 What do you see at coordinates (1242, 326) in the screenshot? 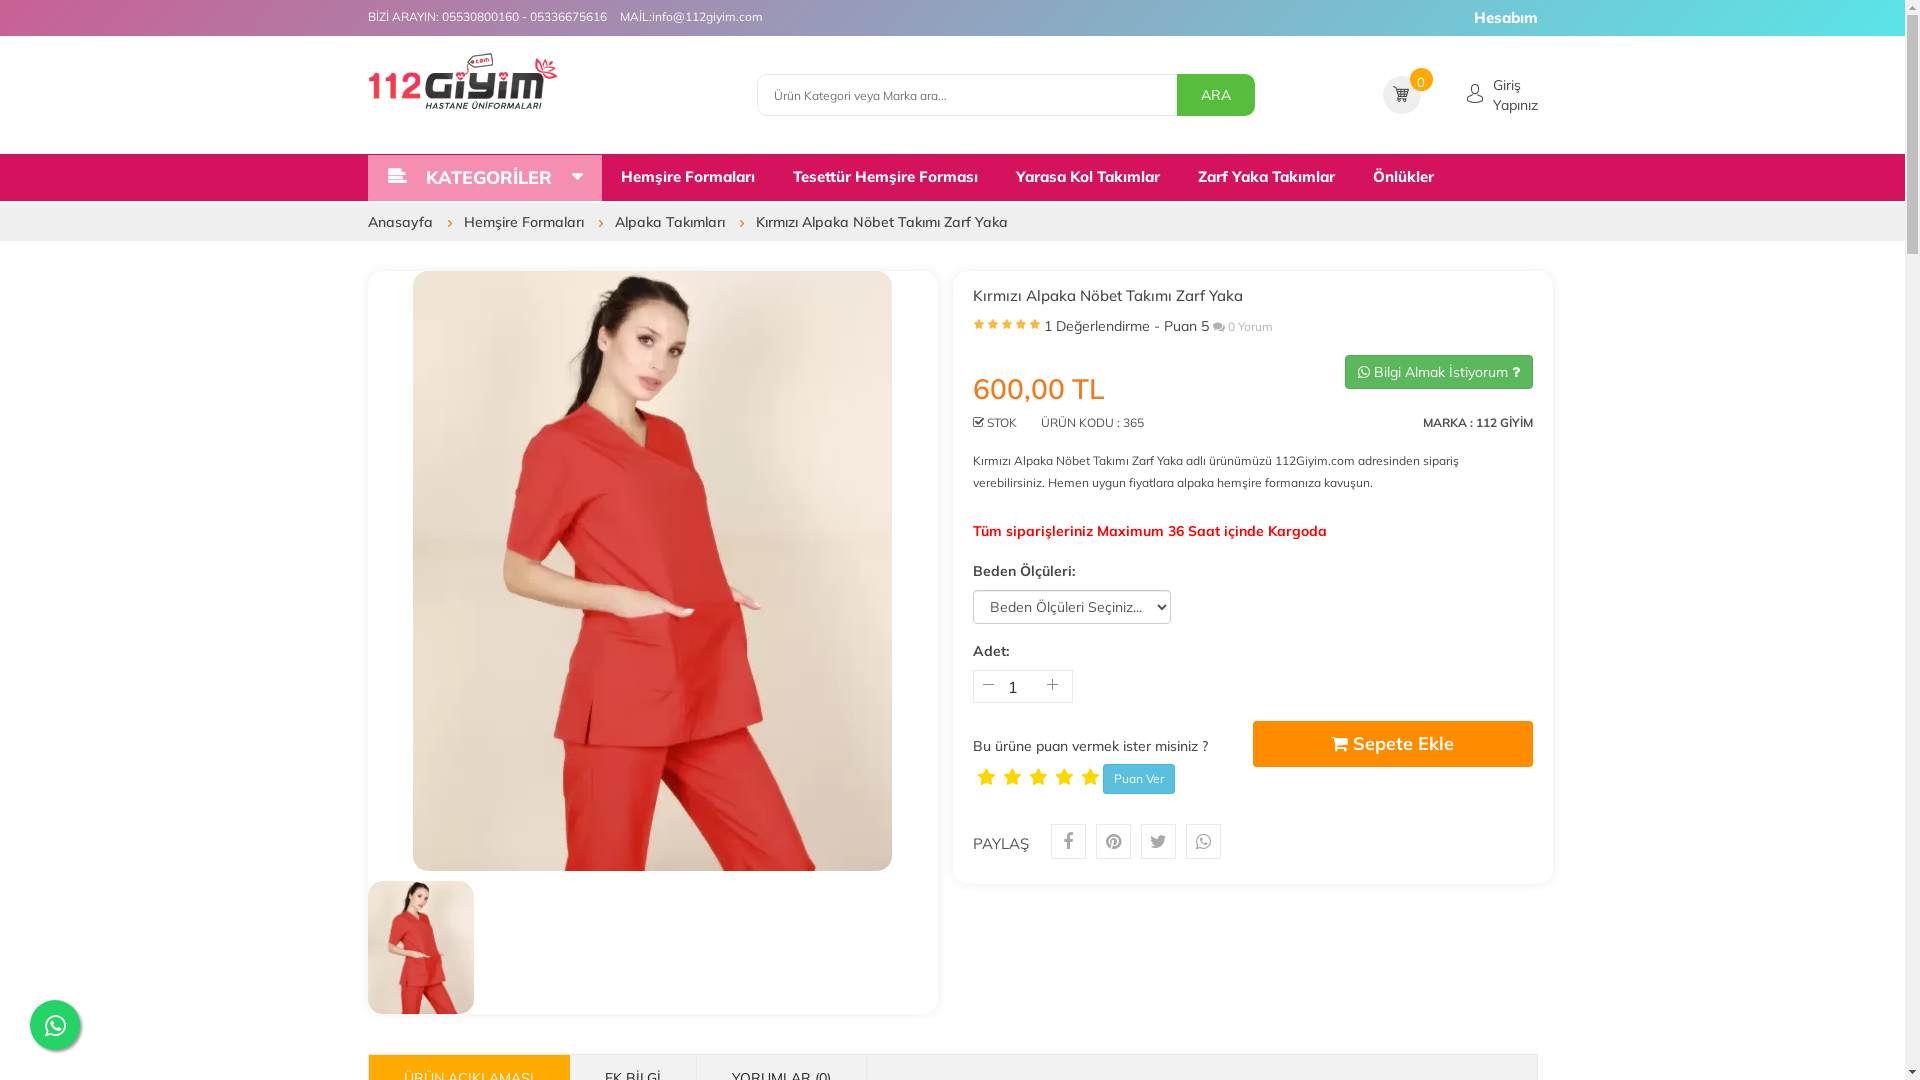
I see `0 Yorum` at bounding box center [1242, 326].